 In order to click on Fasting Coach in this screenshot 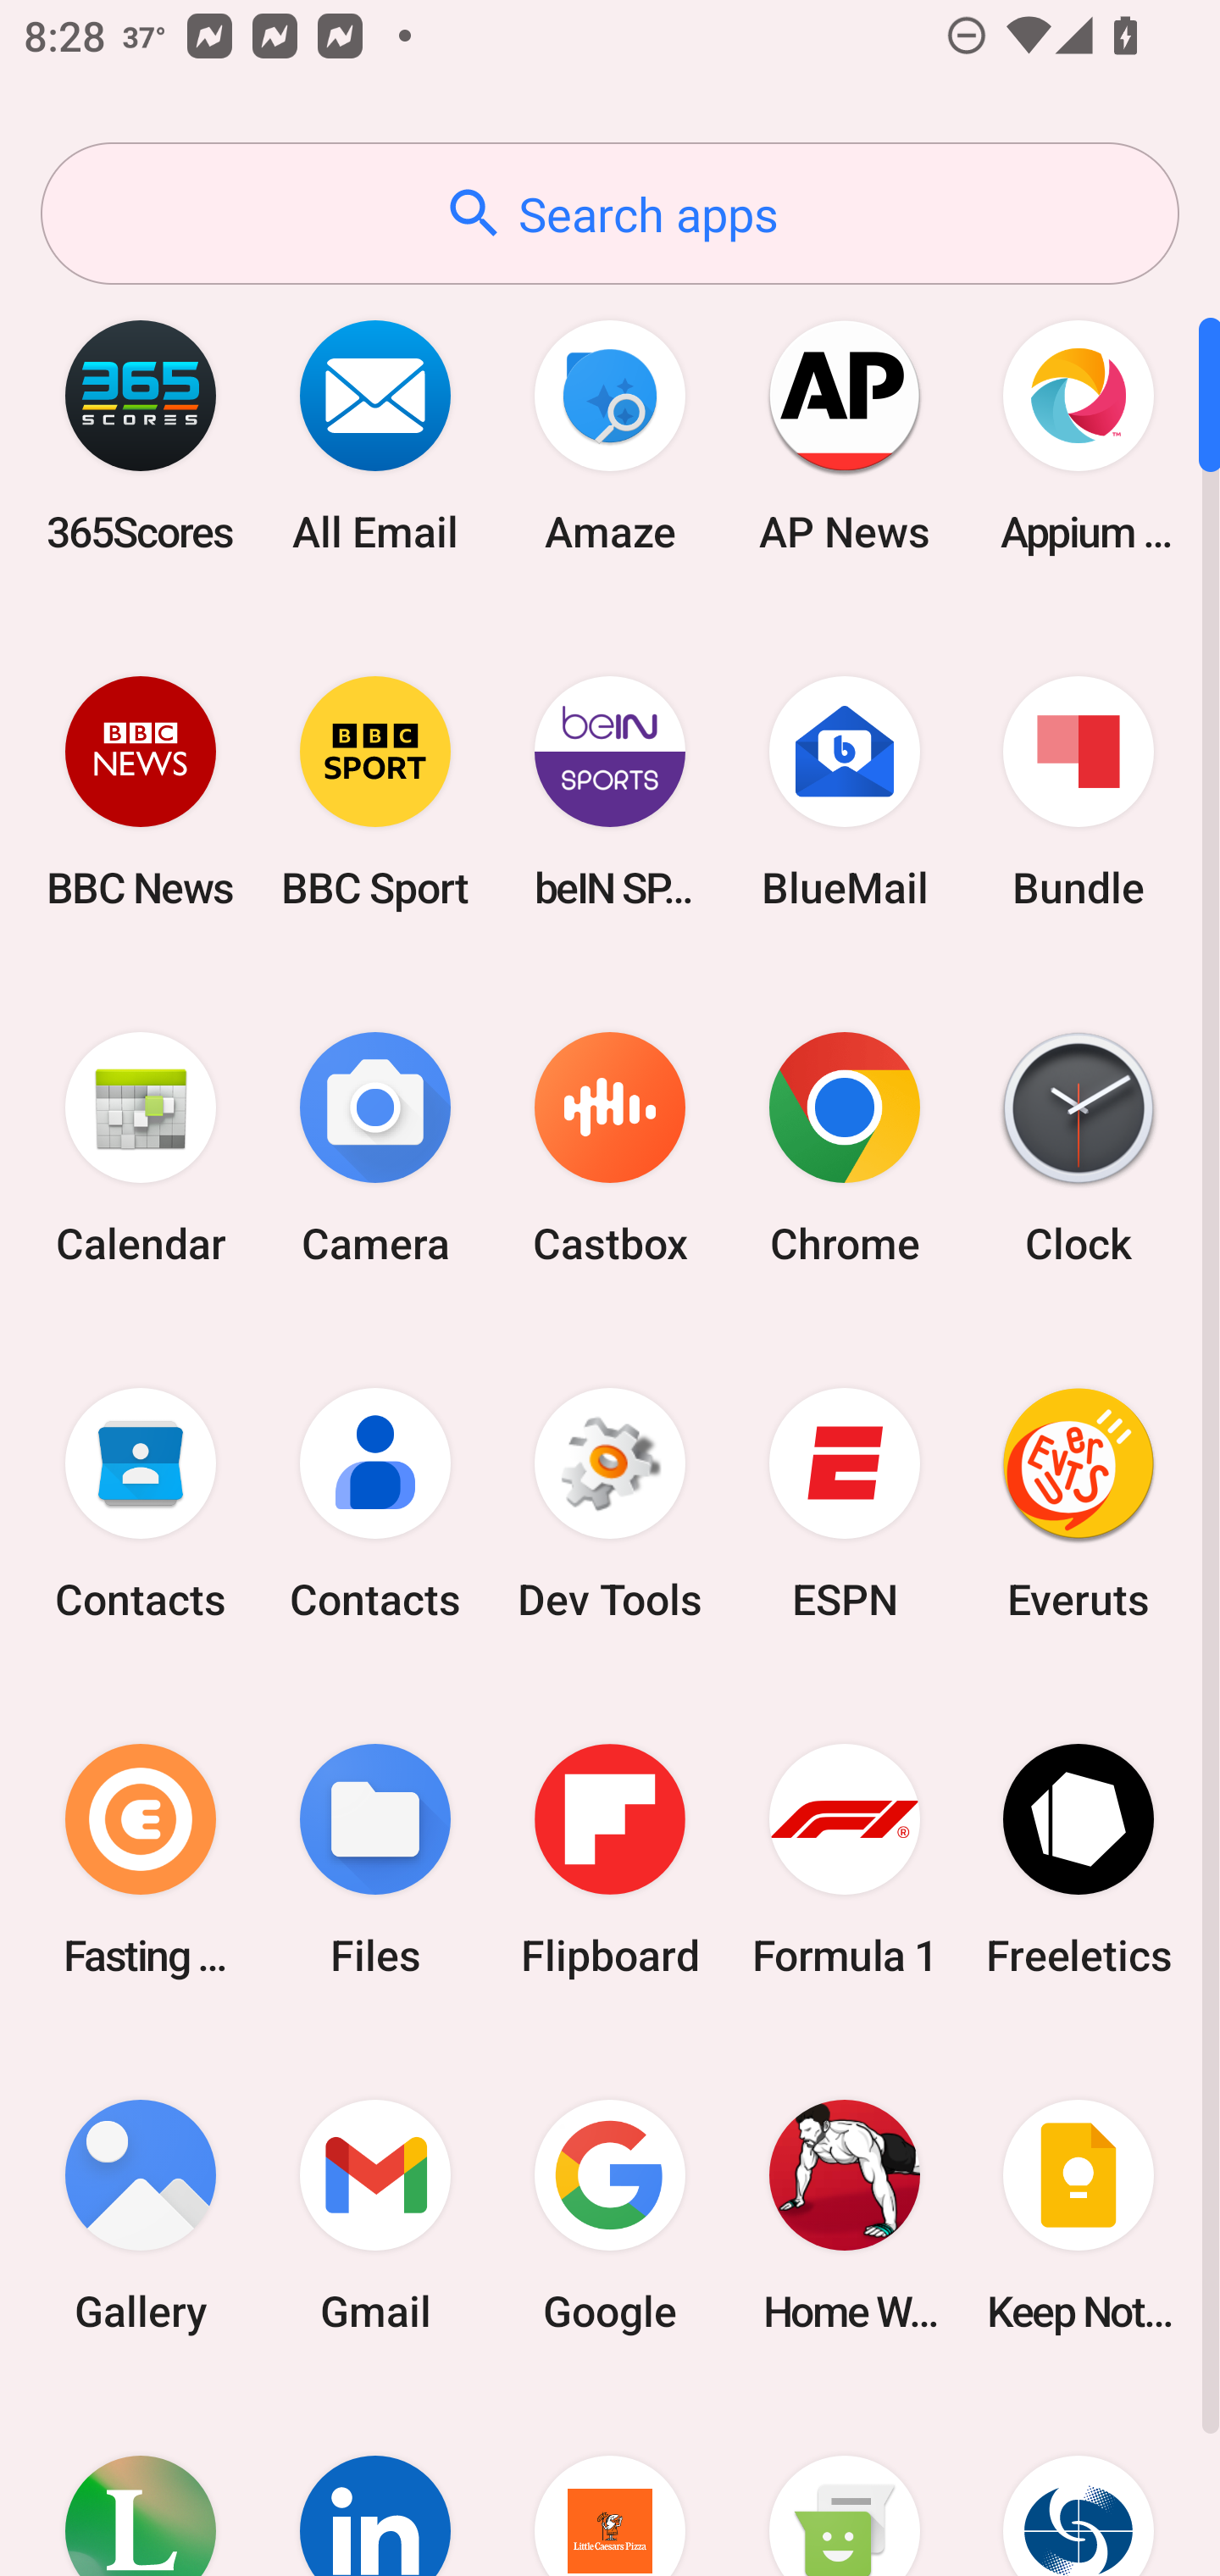, I will do `click(141, 1859)`.